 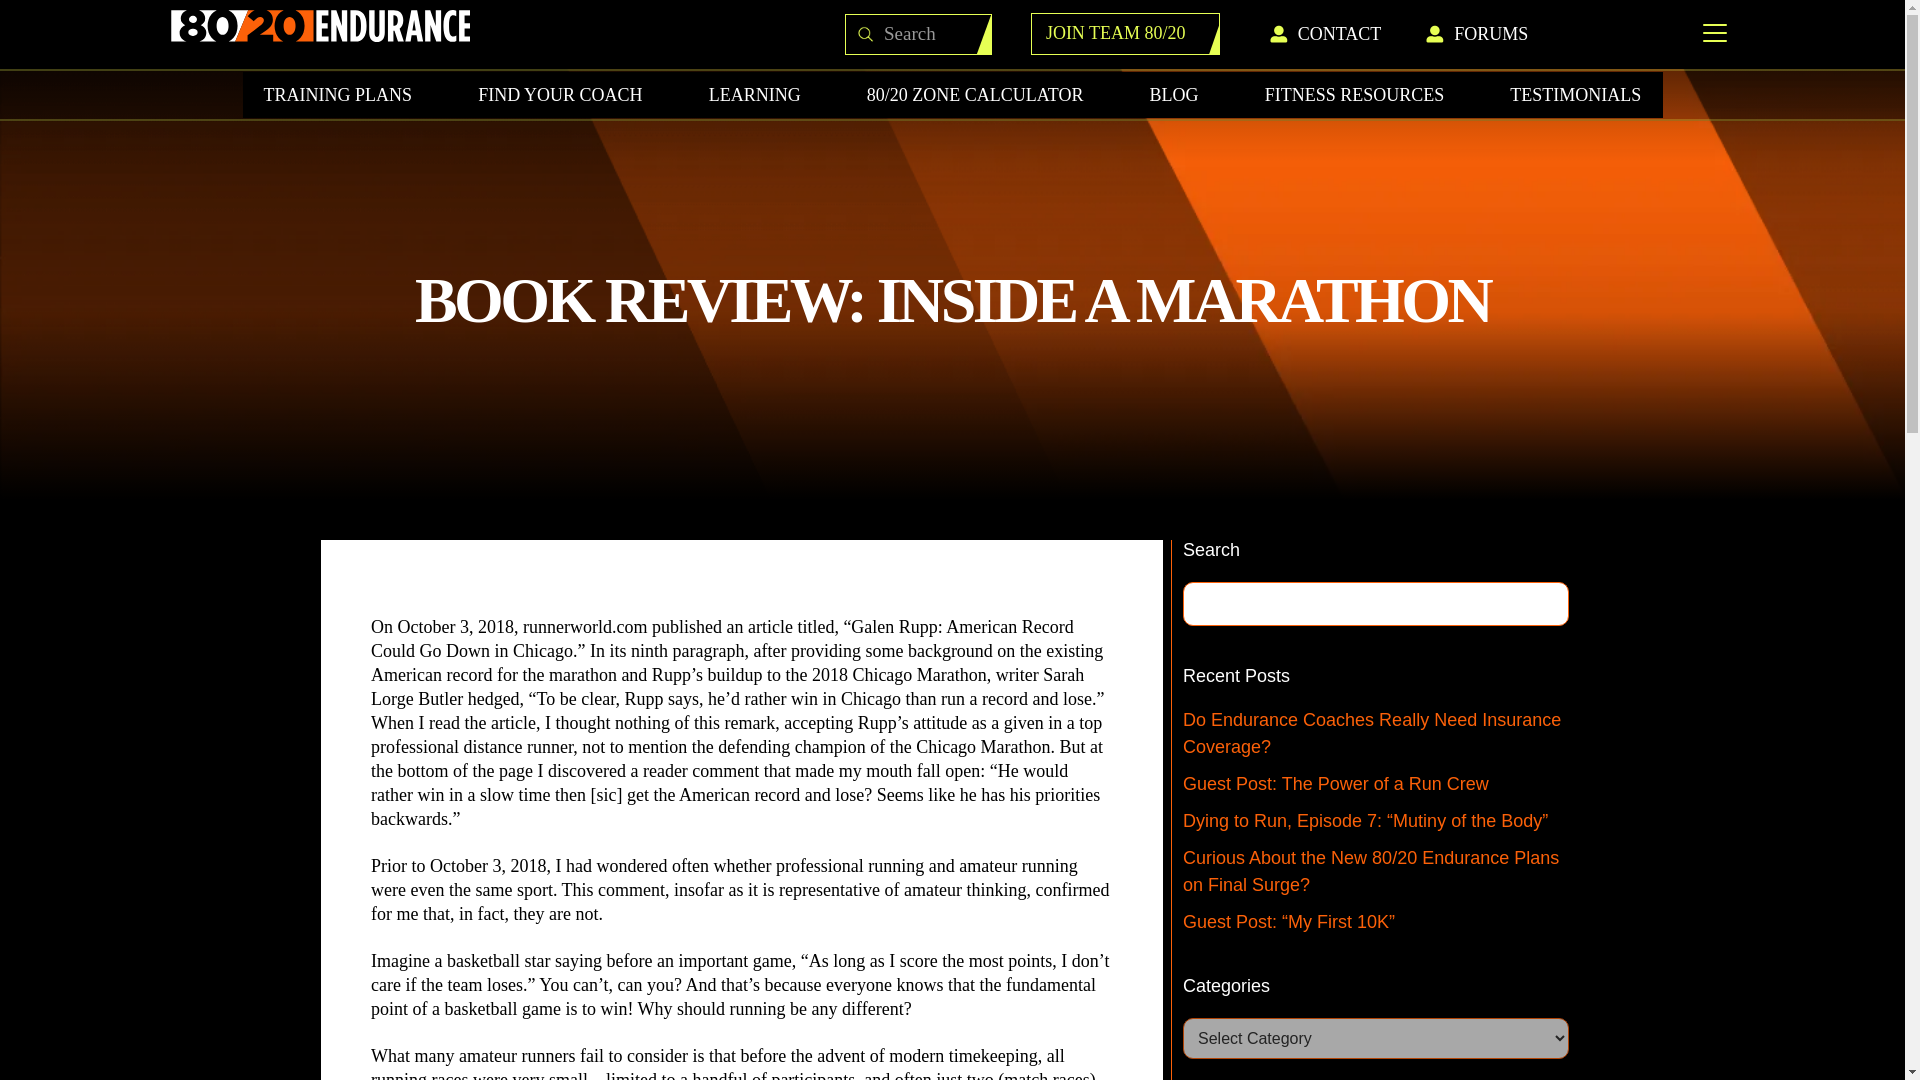 I want to click on TESTIMONIALS, so click(x=1575, y=94).